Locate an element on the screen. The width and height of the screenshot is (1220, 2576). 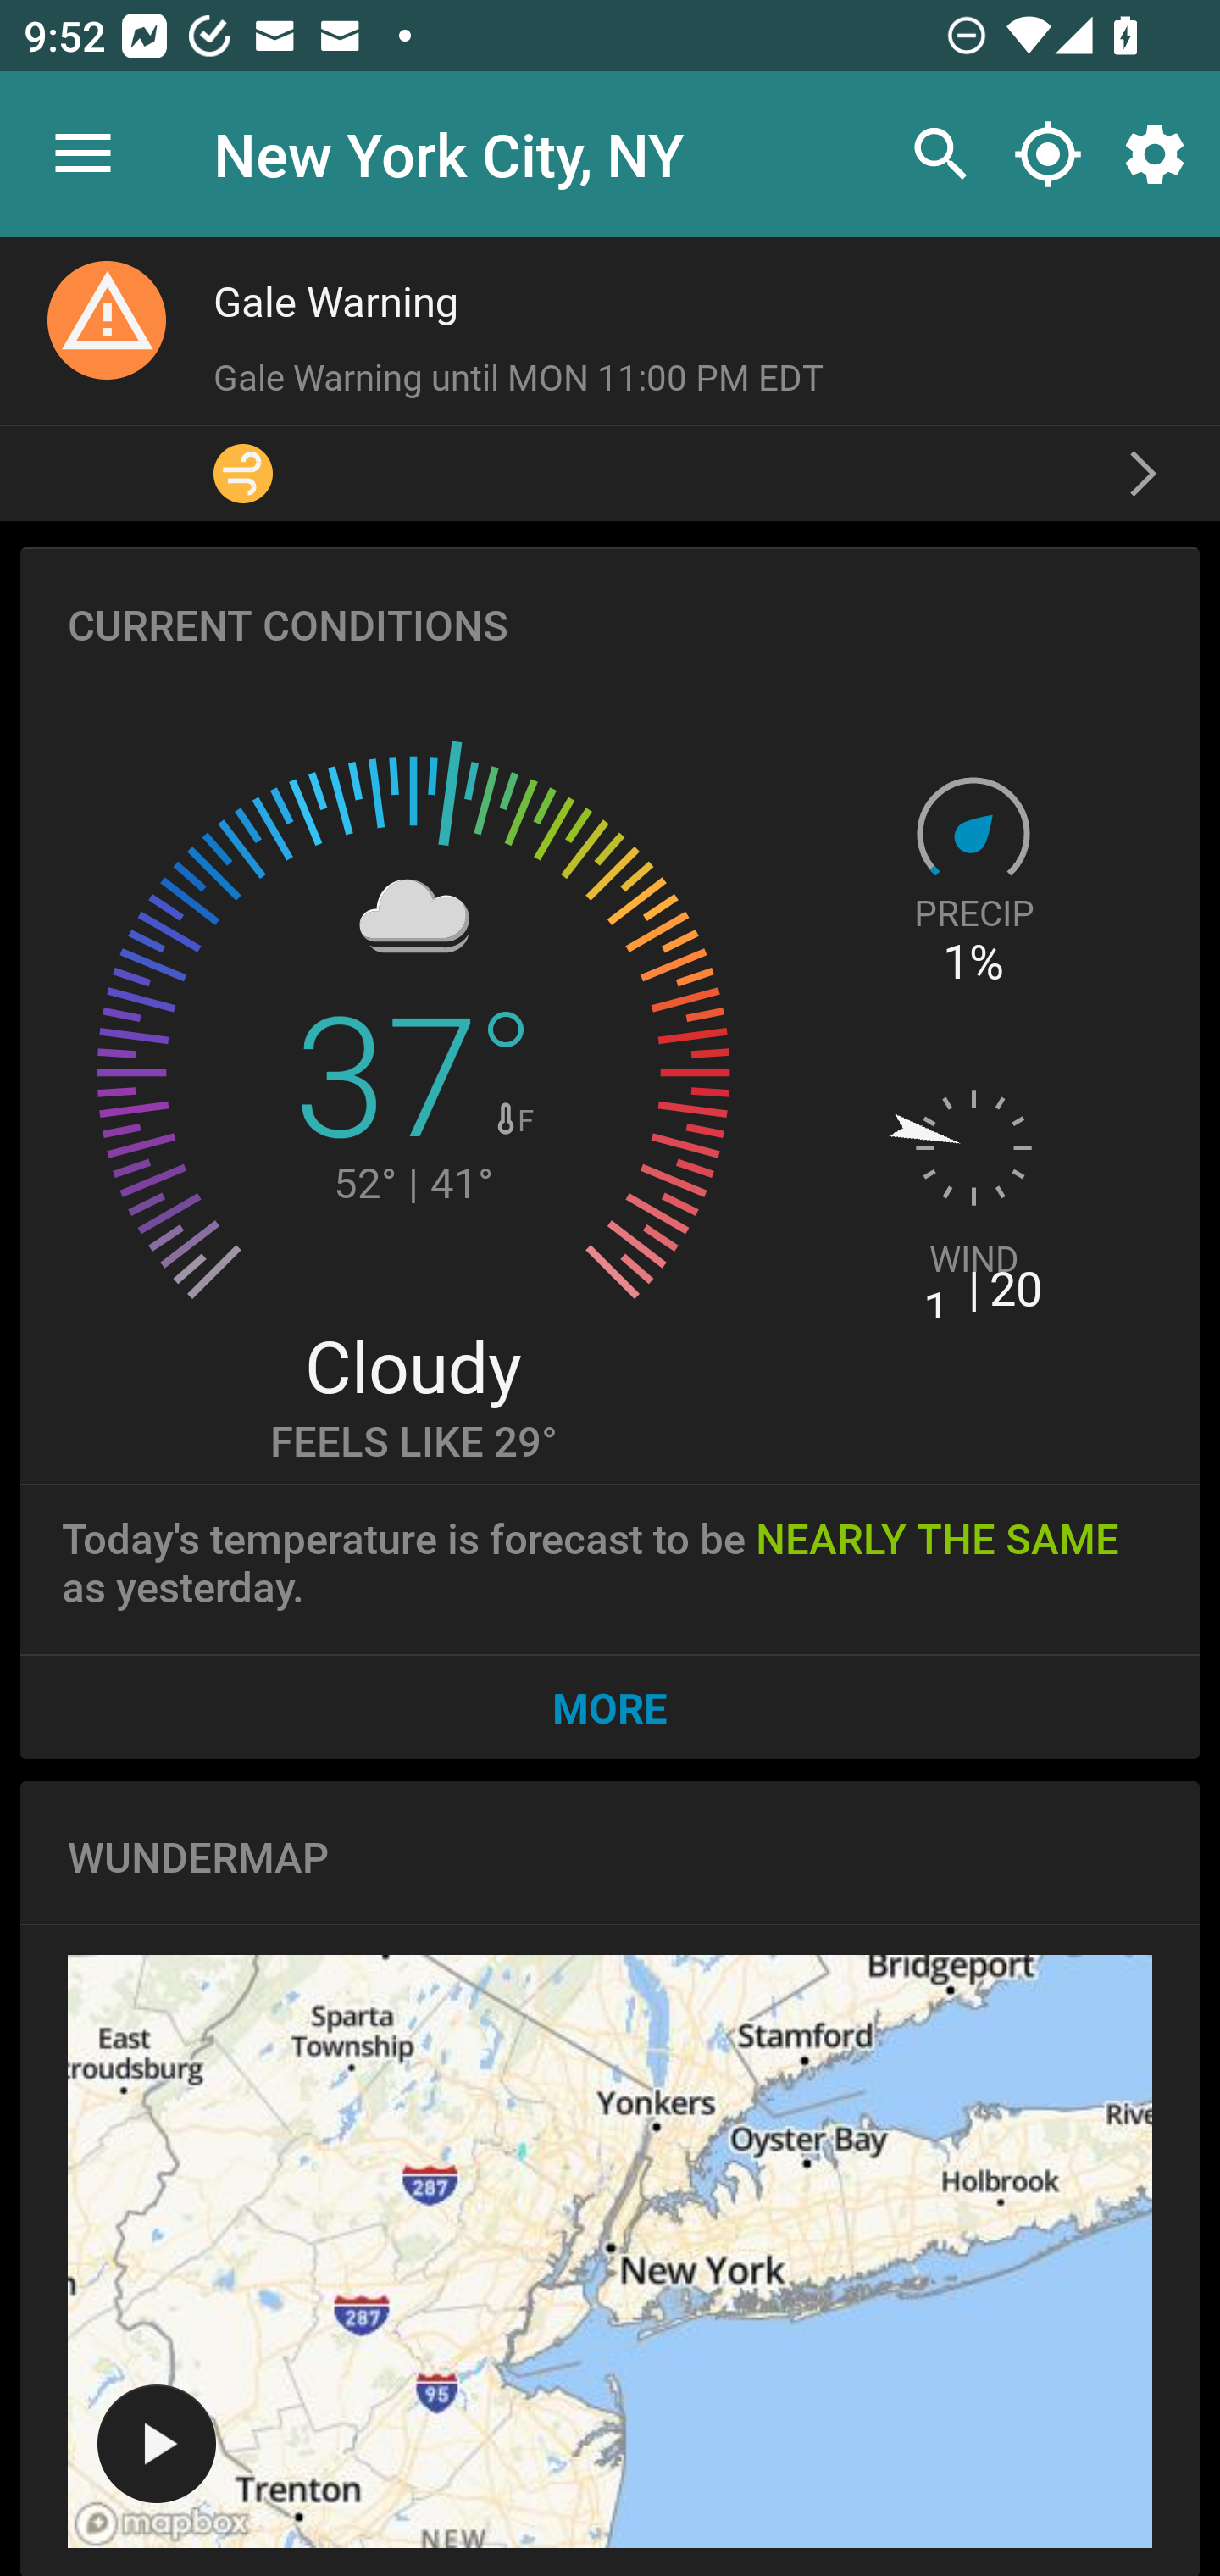
Press to open location manager. is located at coordinates (83, 154).